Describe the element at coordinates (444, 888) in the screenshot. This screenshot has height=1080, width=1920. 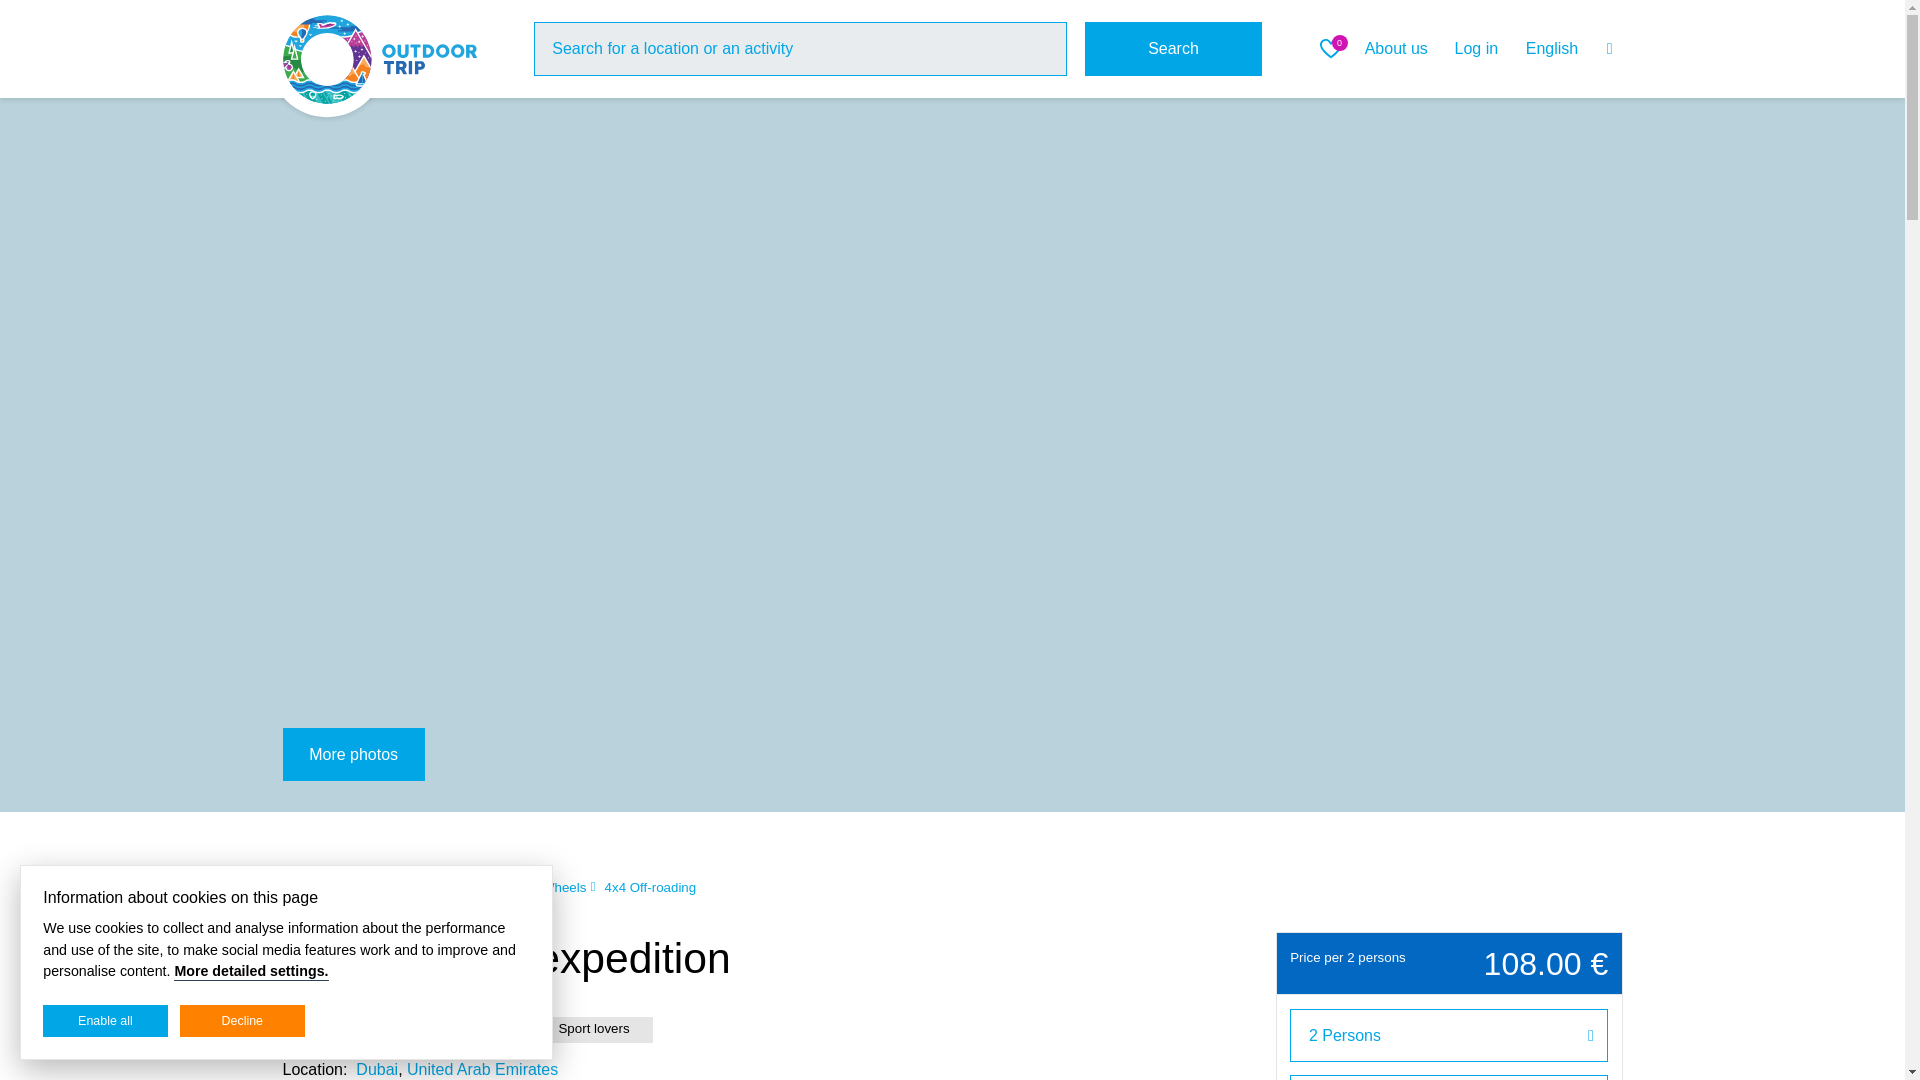
I see `Dubai` at that location.